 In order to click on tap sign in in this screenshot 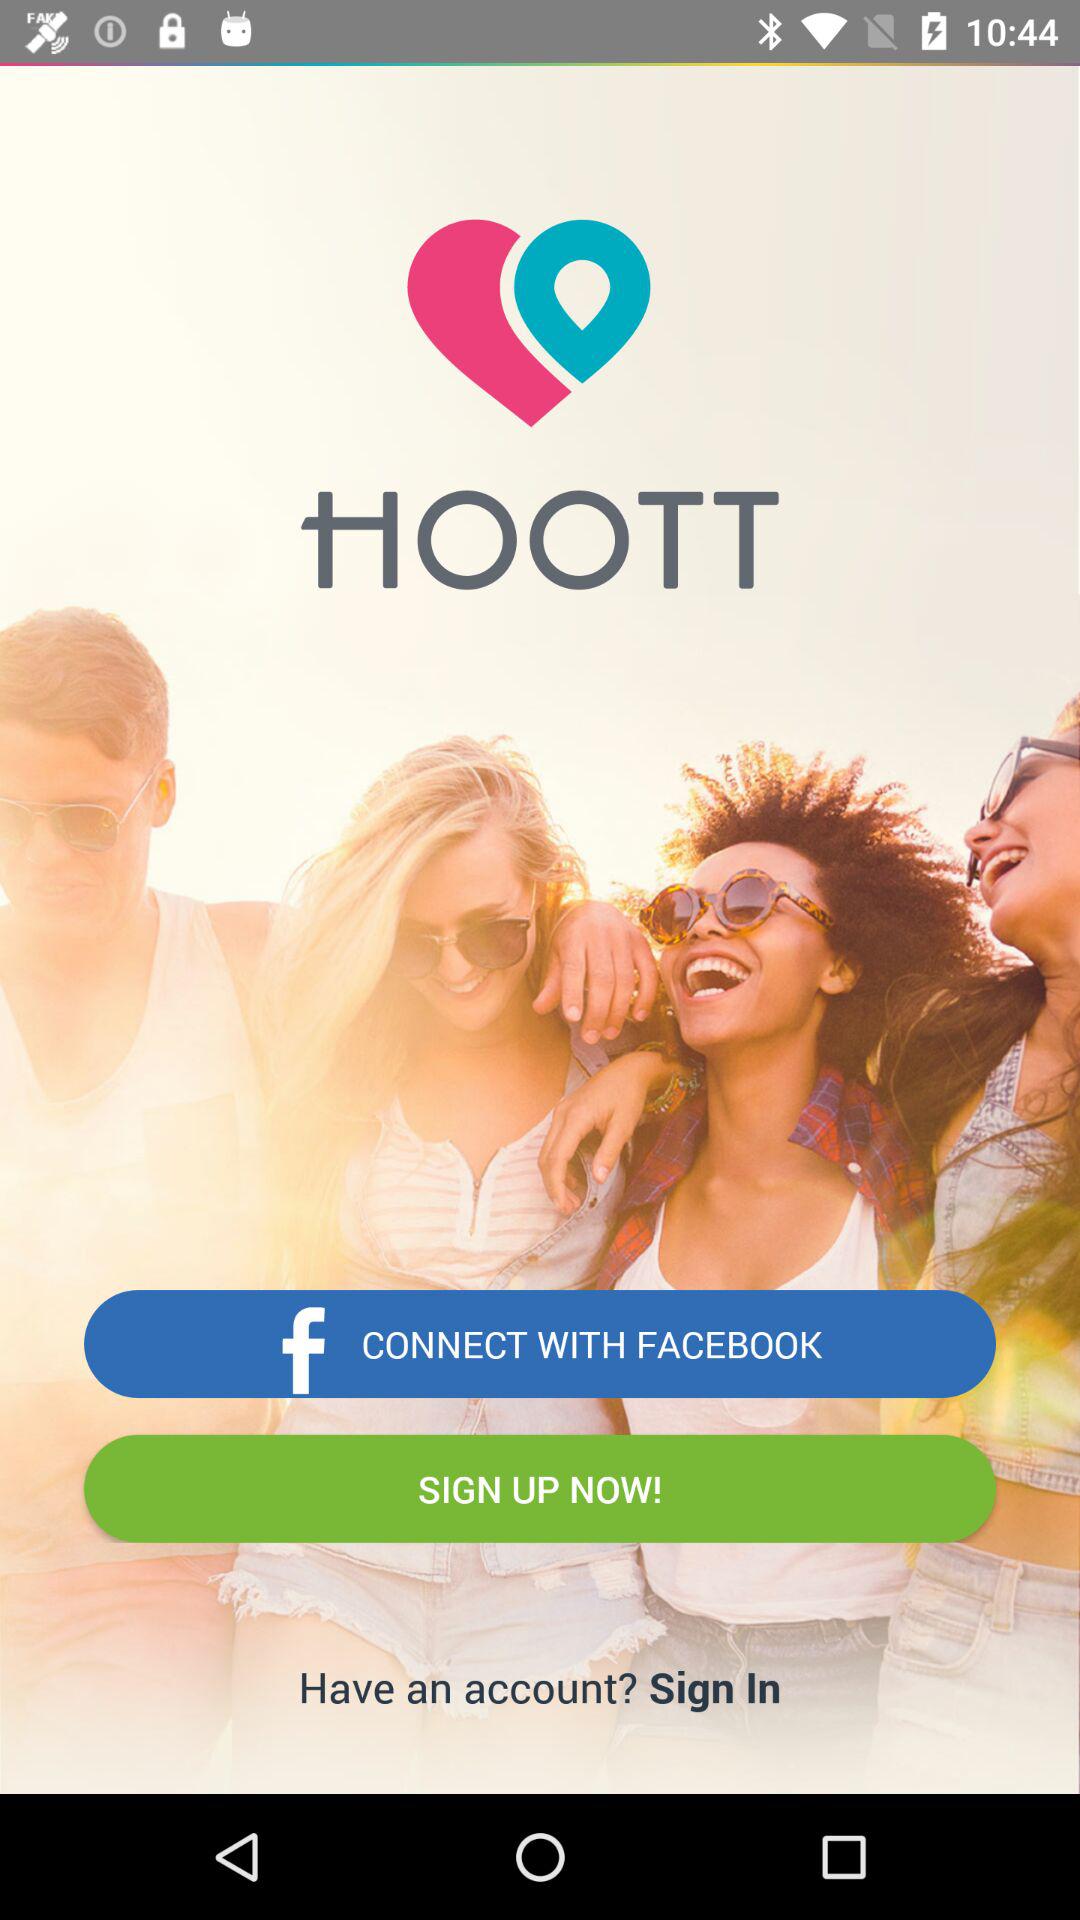, I will do `click(714, 1686)`.